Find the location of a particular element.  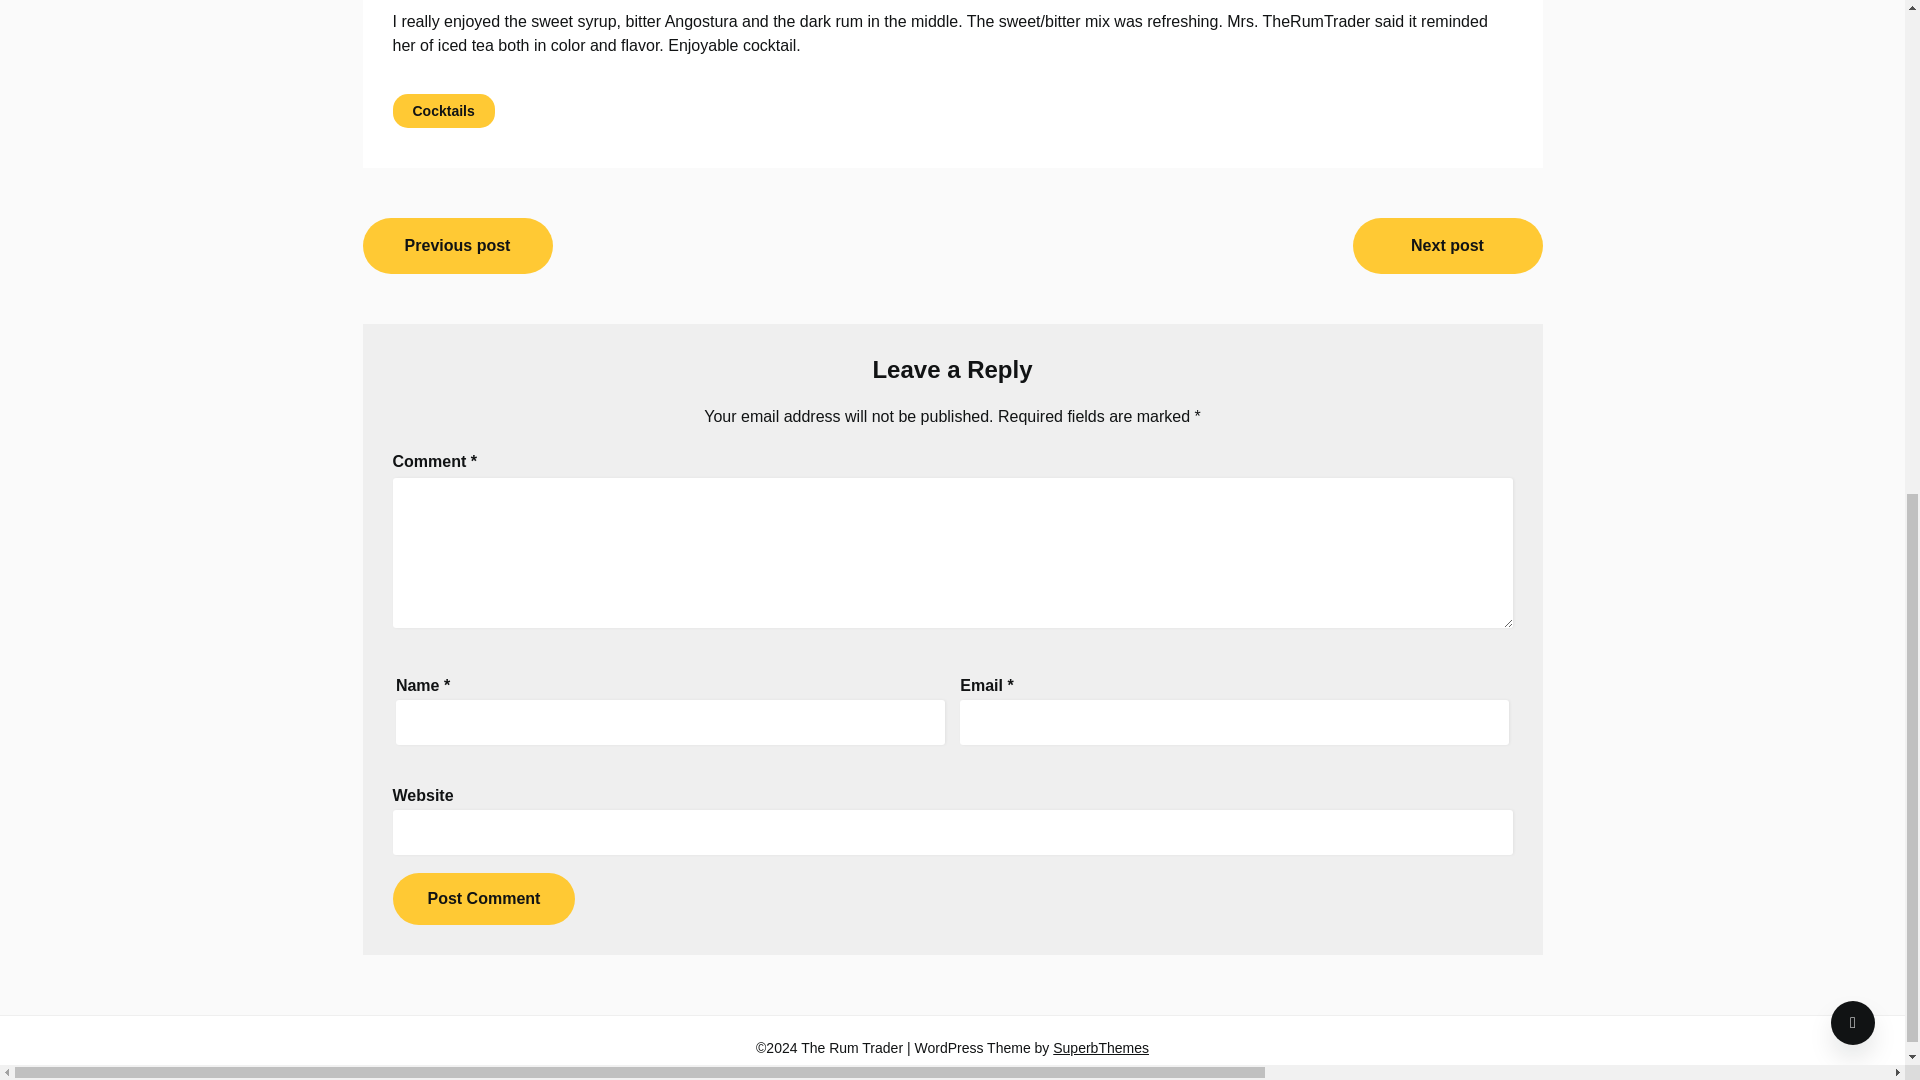

Cocktails is located at coordinates (442, 110).